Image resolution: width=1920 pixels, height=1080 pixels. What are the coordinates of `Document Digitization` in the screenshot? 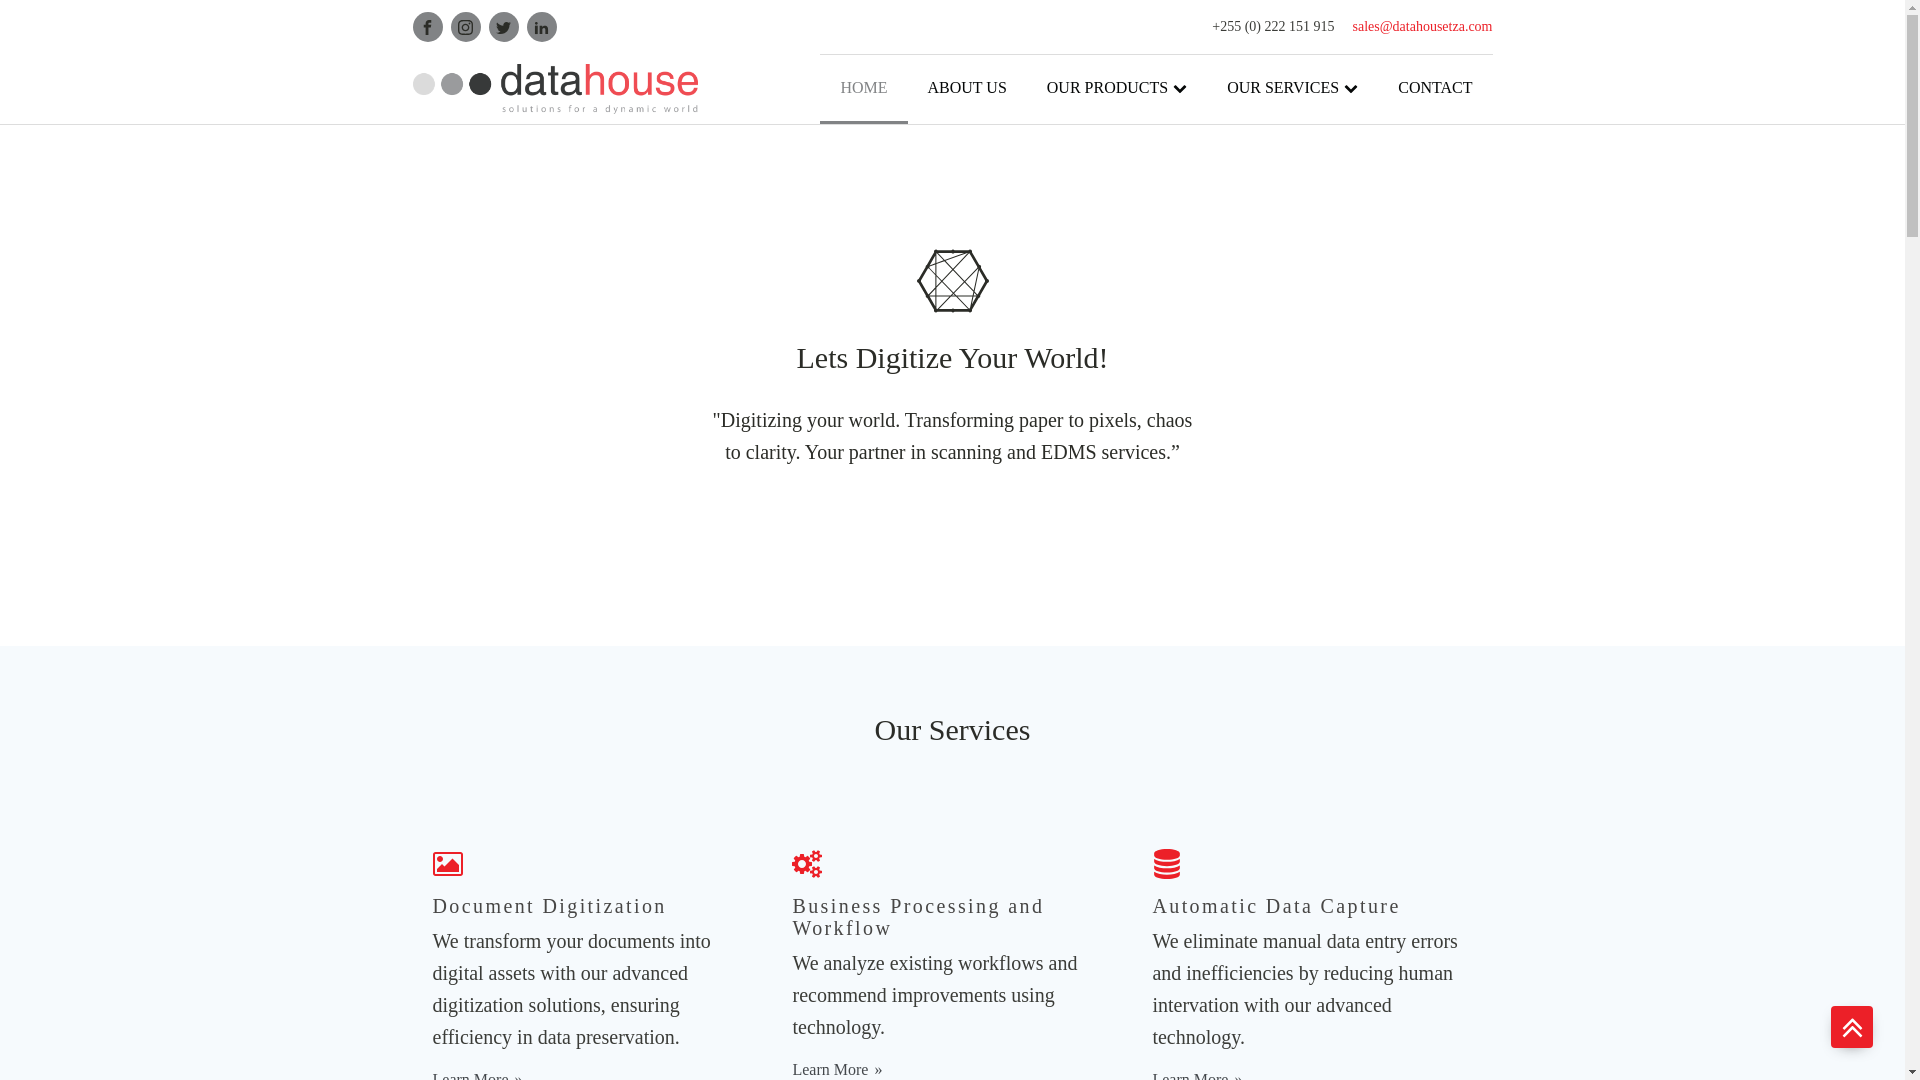 It's located at (1328, 398).